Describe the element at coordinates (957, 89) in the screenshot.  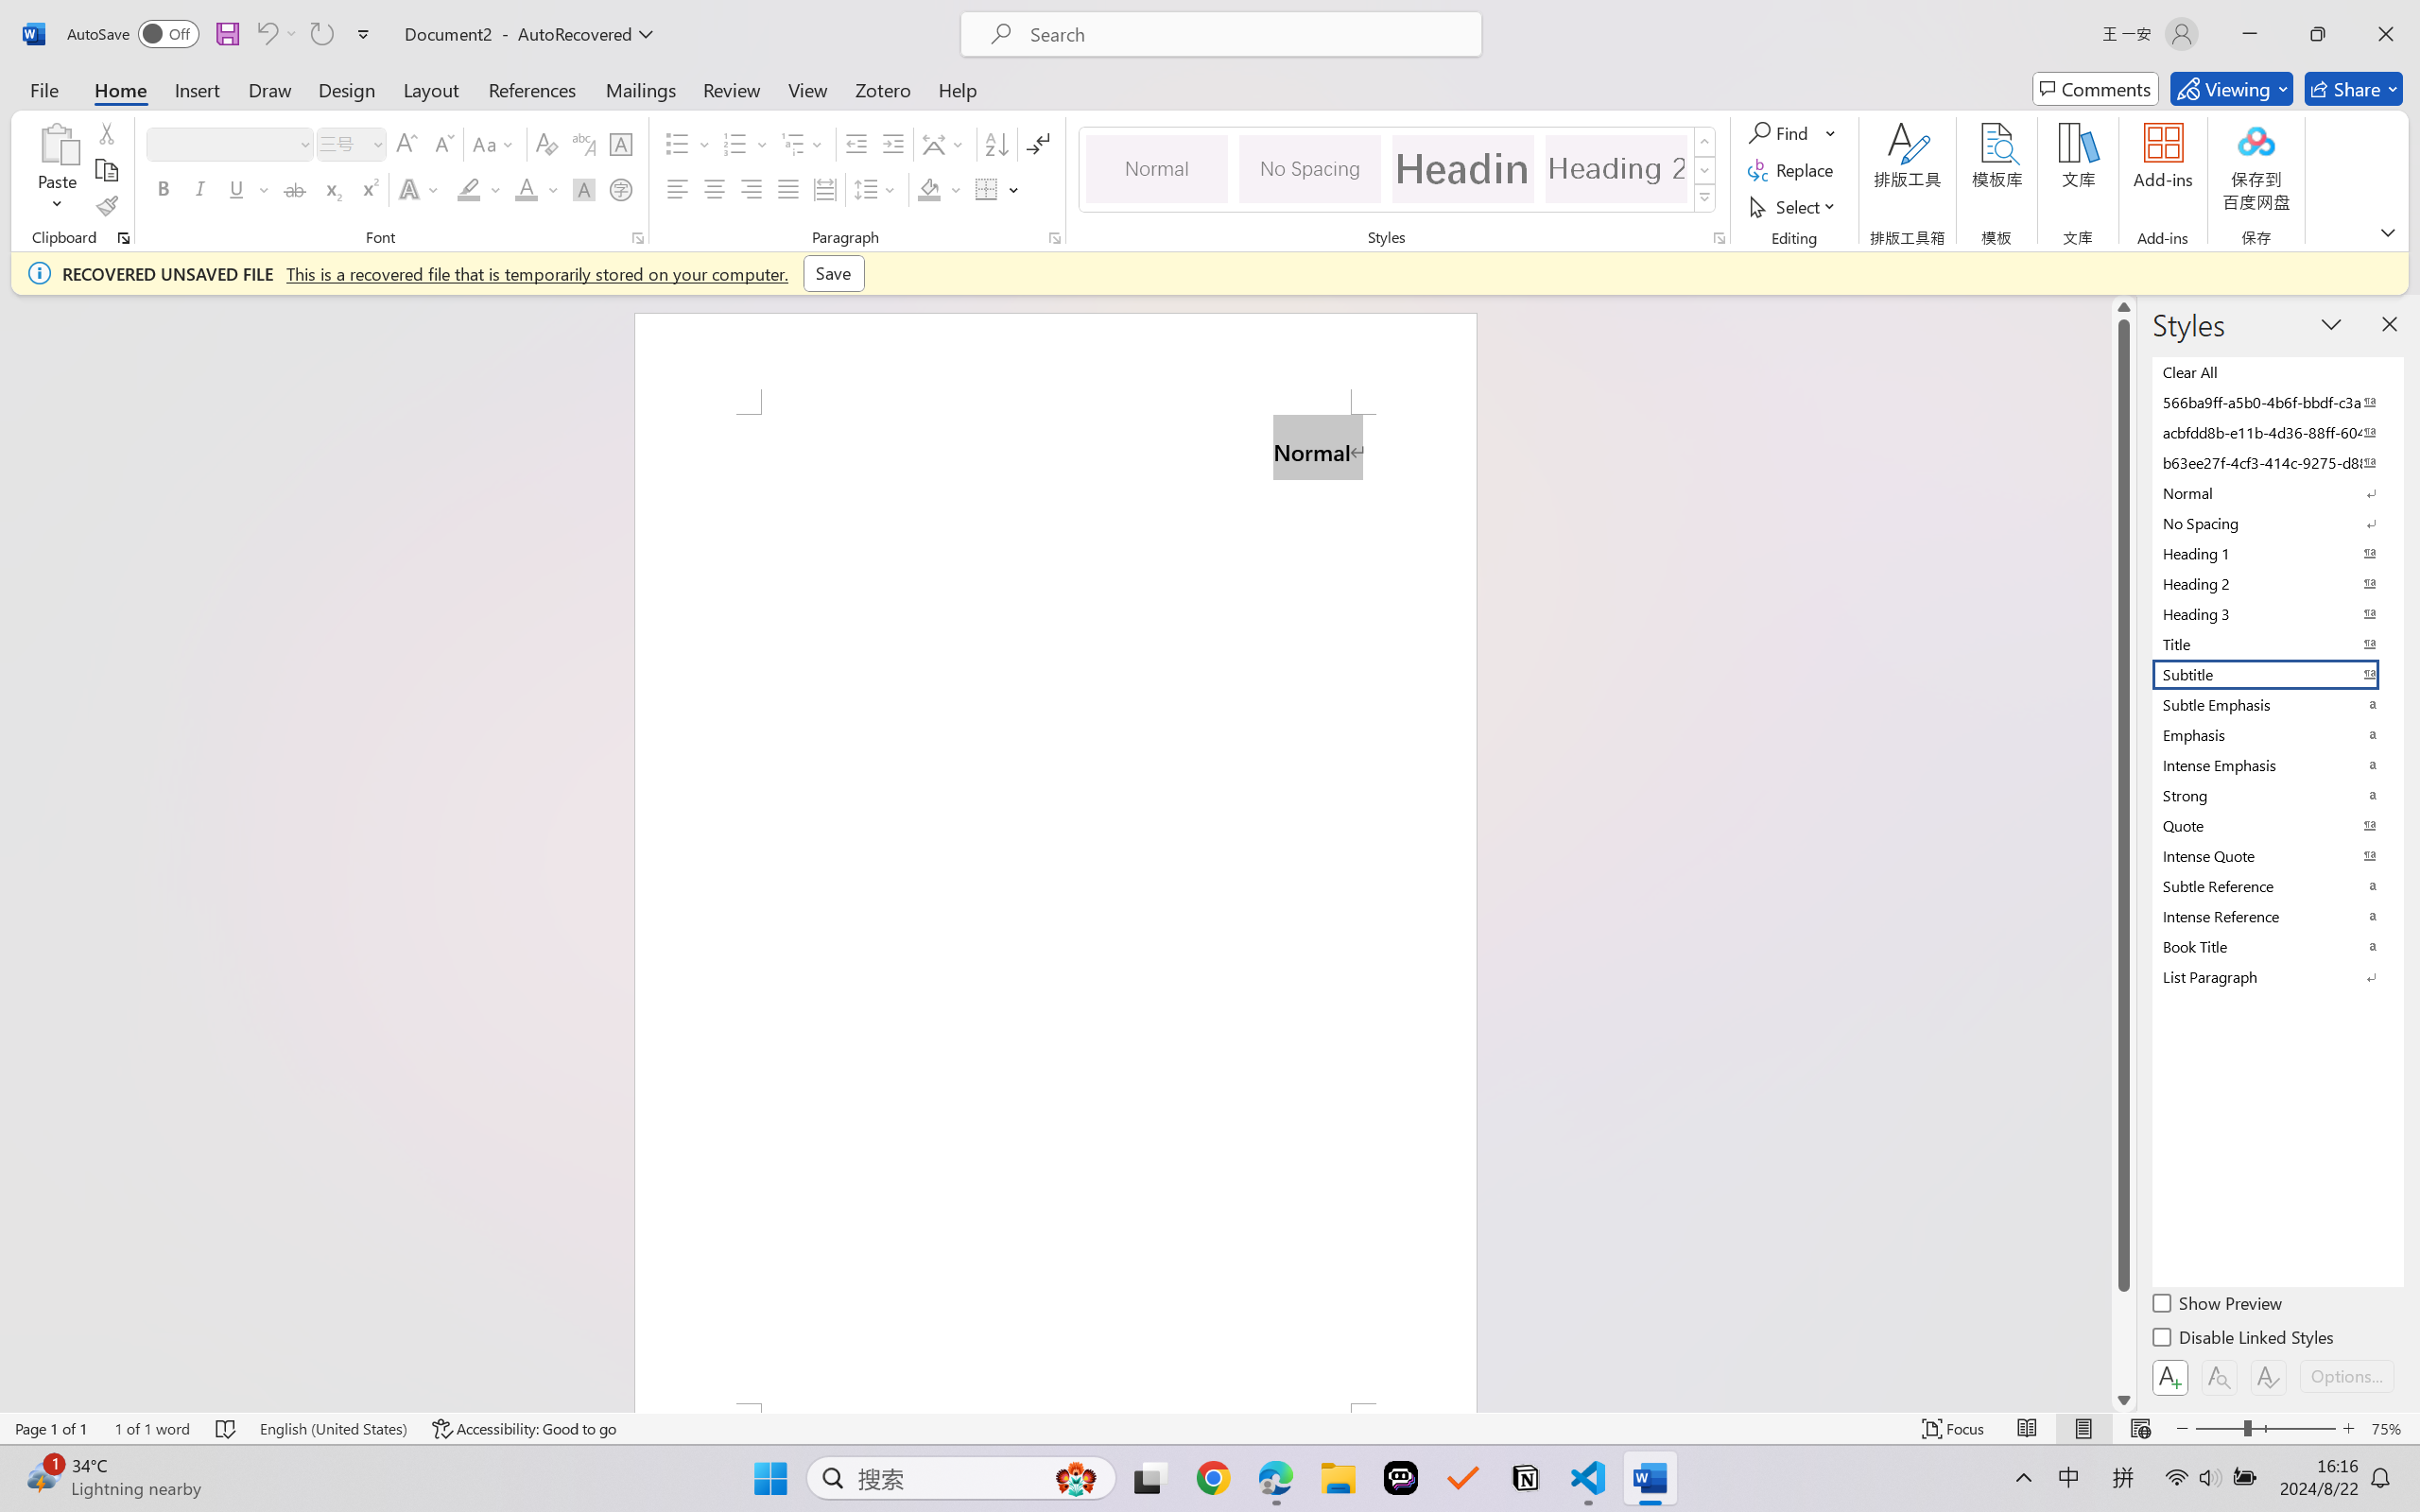
I see `Help` at that location.